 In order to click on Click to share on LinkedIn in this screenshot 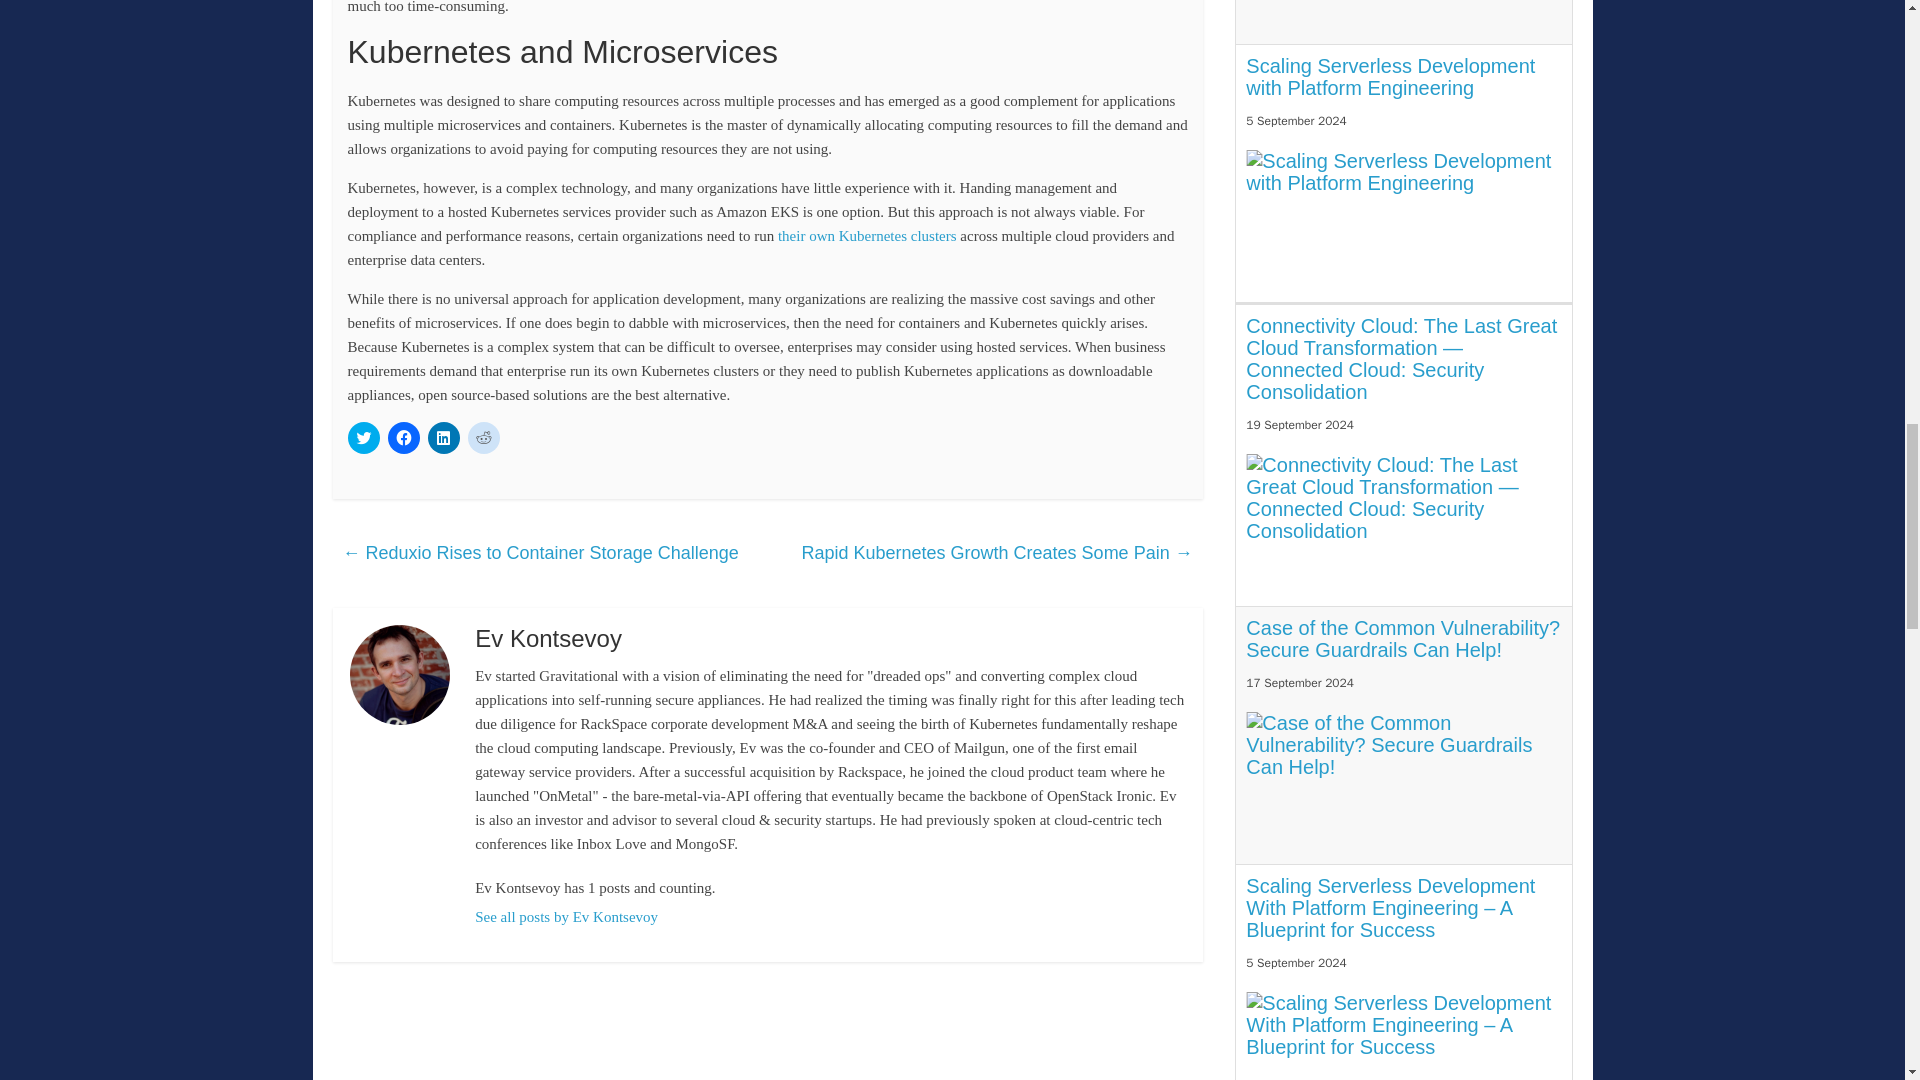, I will do `click(444, 438)`.